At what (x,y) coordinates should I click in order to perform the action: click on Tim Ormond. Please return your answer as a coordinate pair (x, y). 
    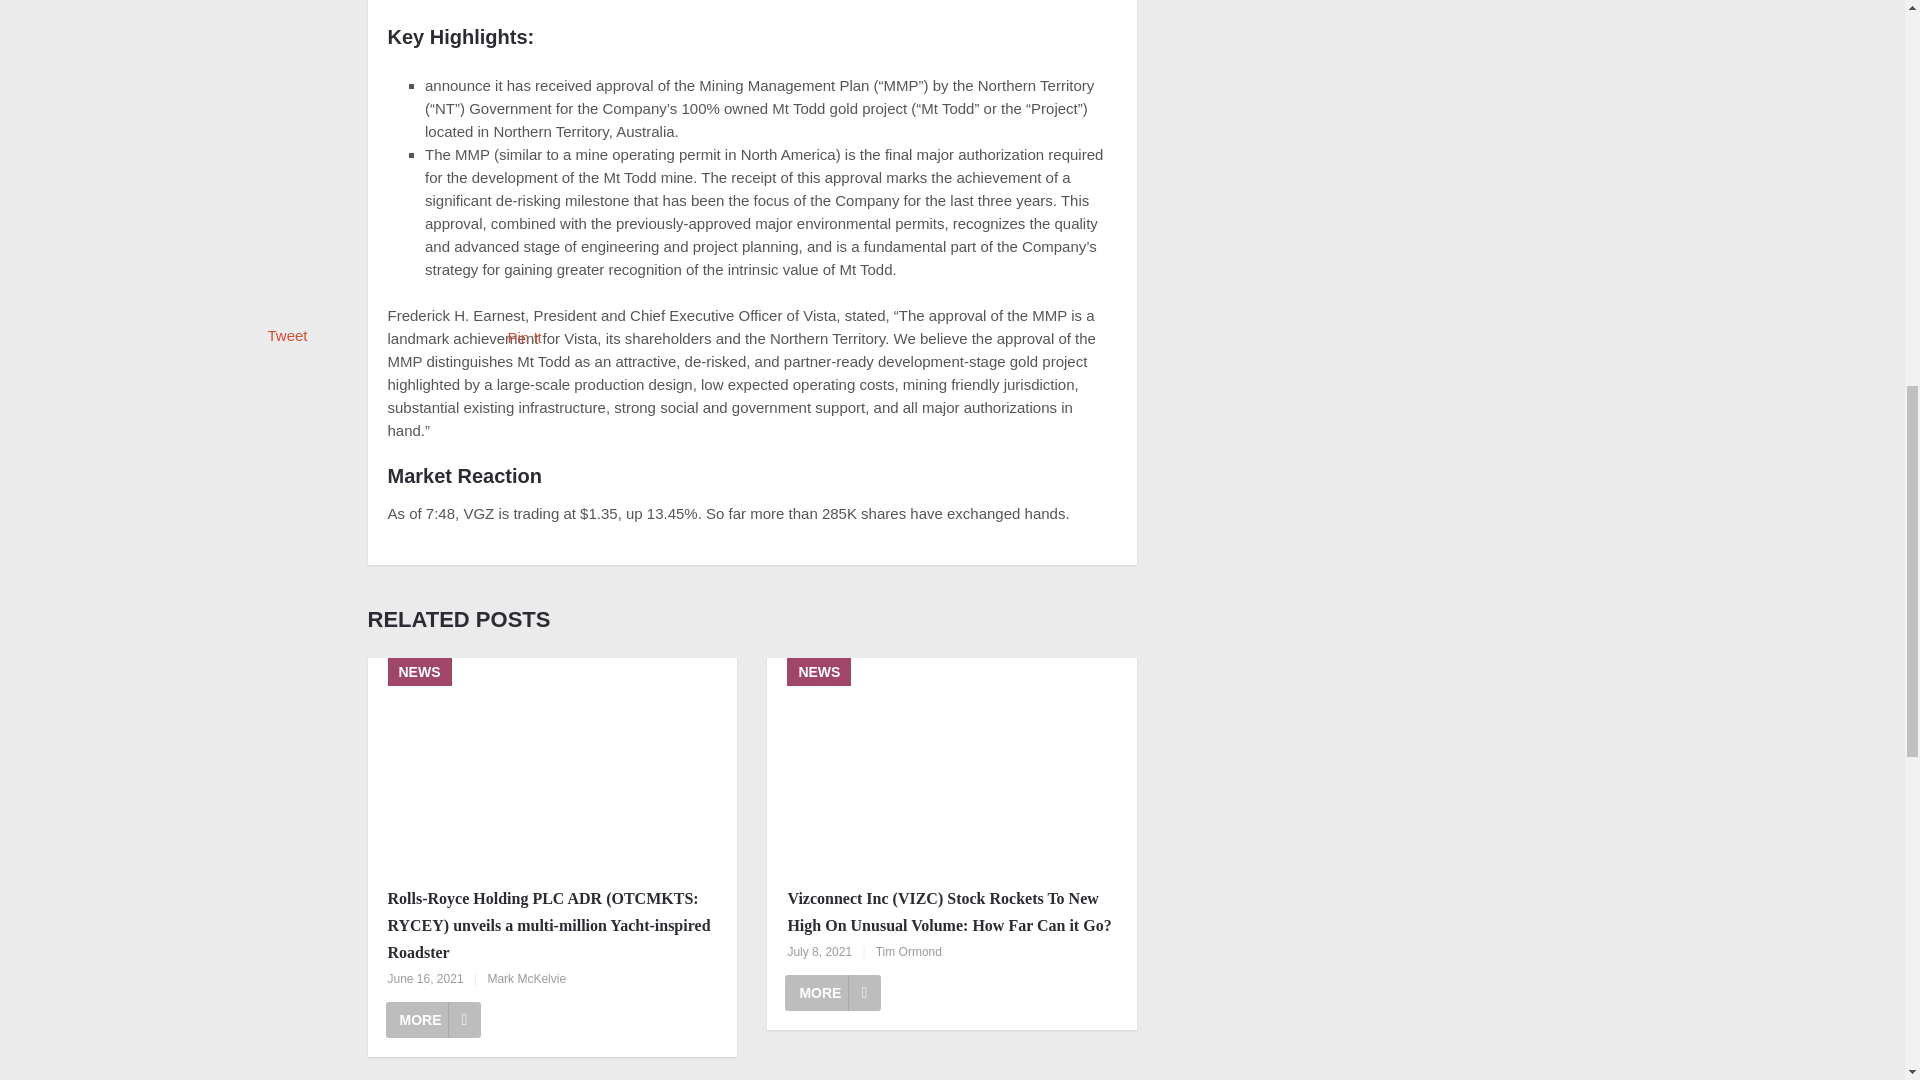
    Looking at the image, I should click on (908, 952).